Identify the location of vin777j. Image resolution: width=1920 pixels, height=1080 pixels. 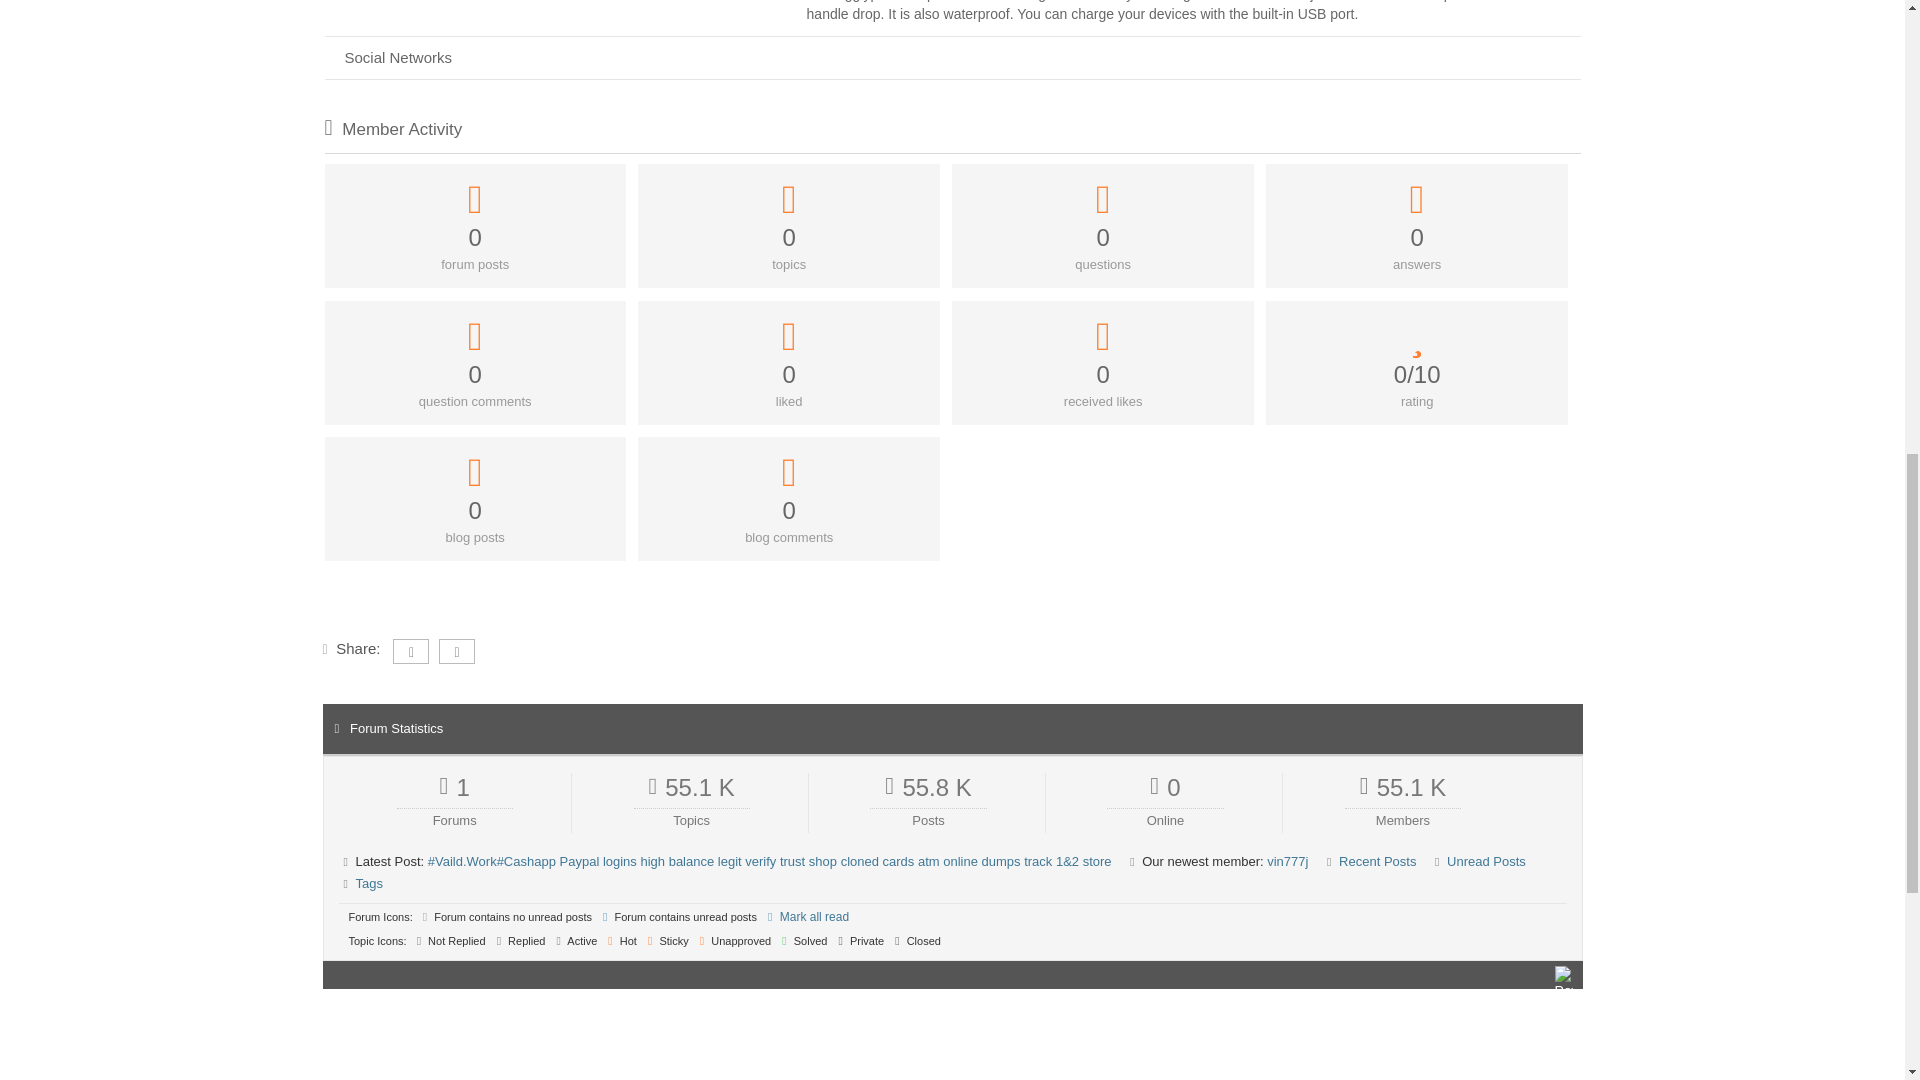
(1287, 862).